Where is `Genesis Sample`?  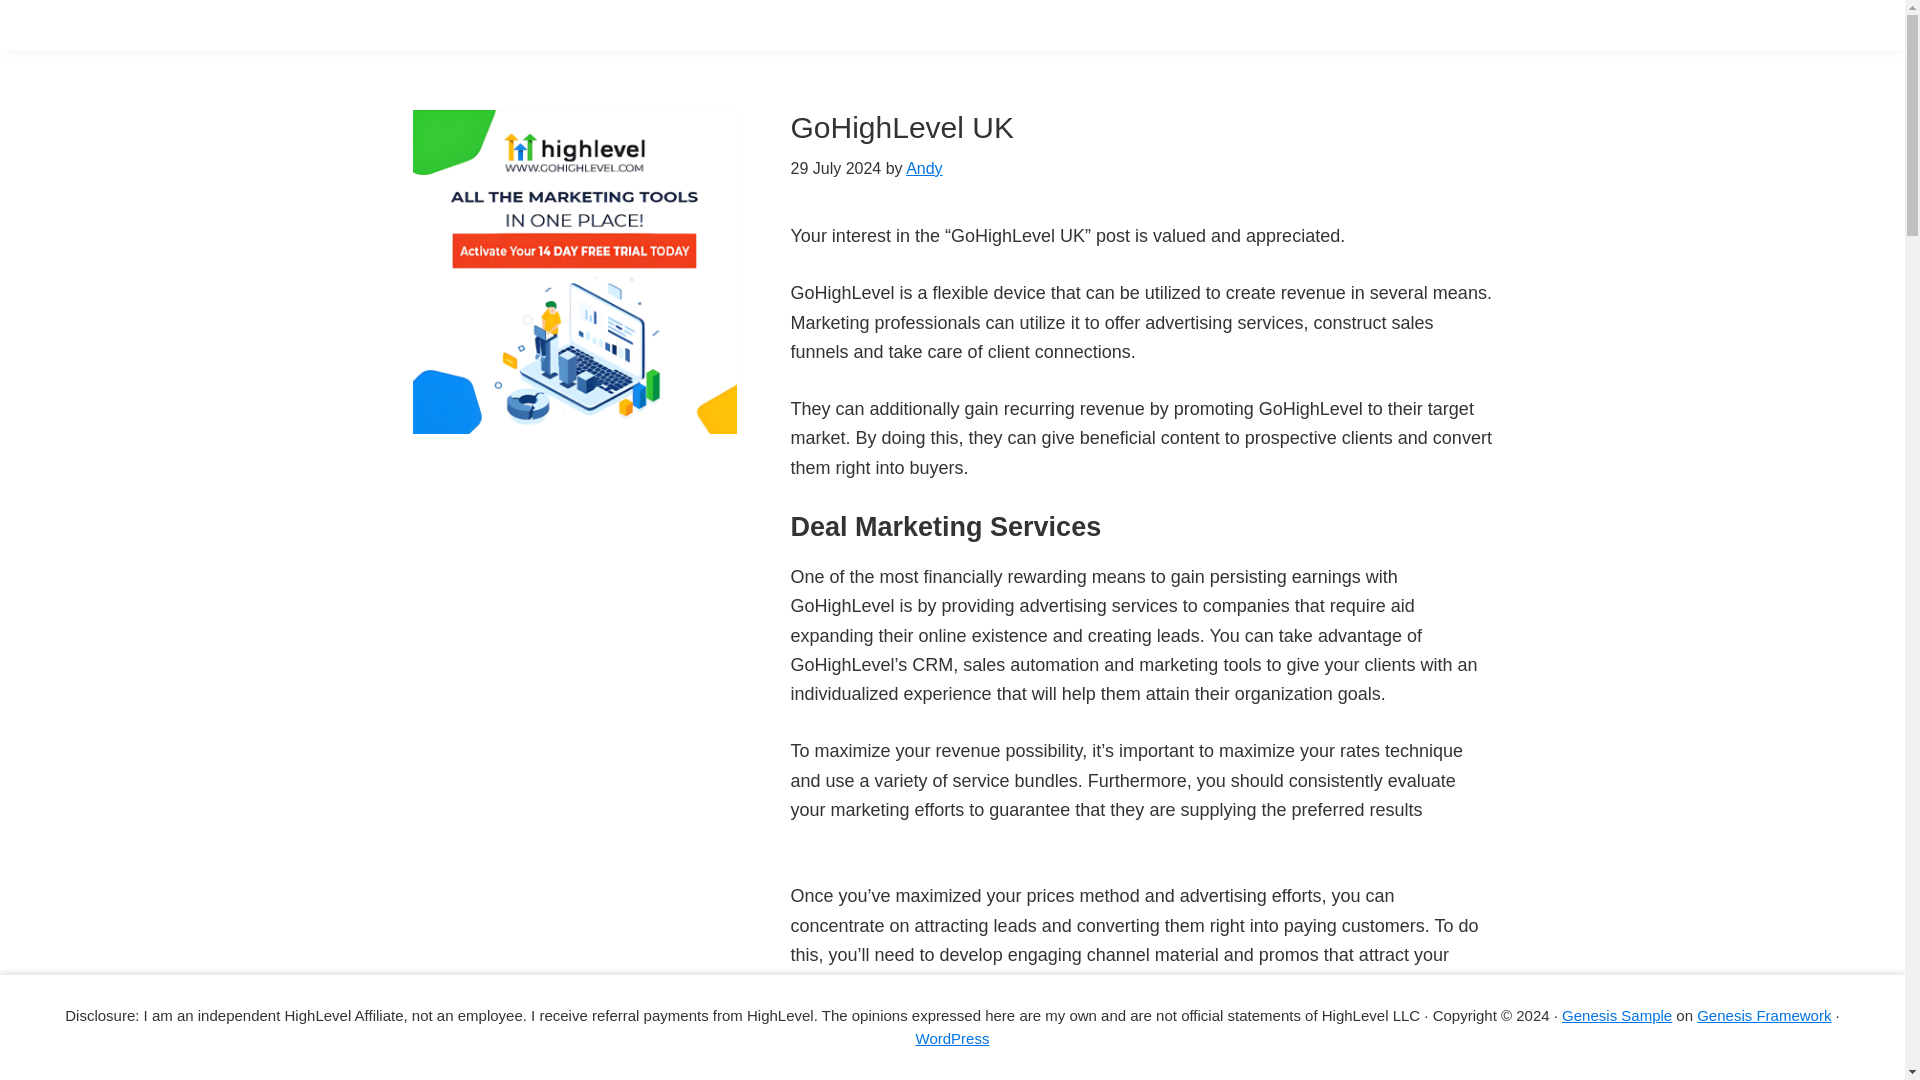
Genesis Sample is located at coordinates (1617, 1014).